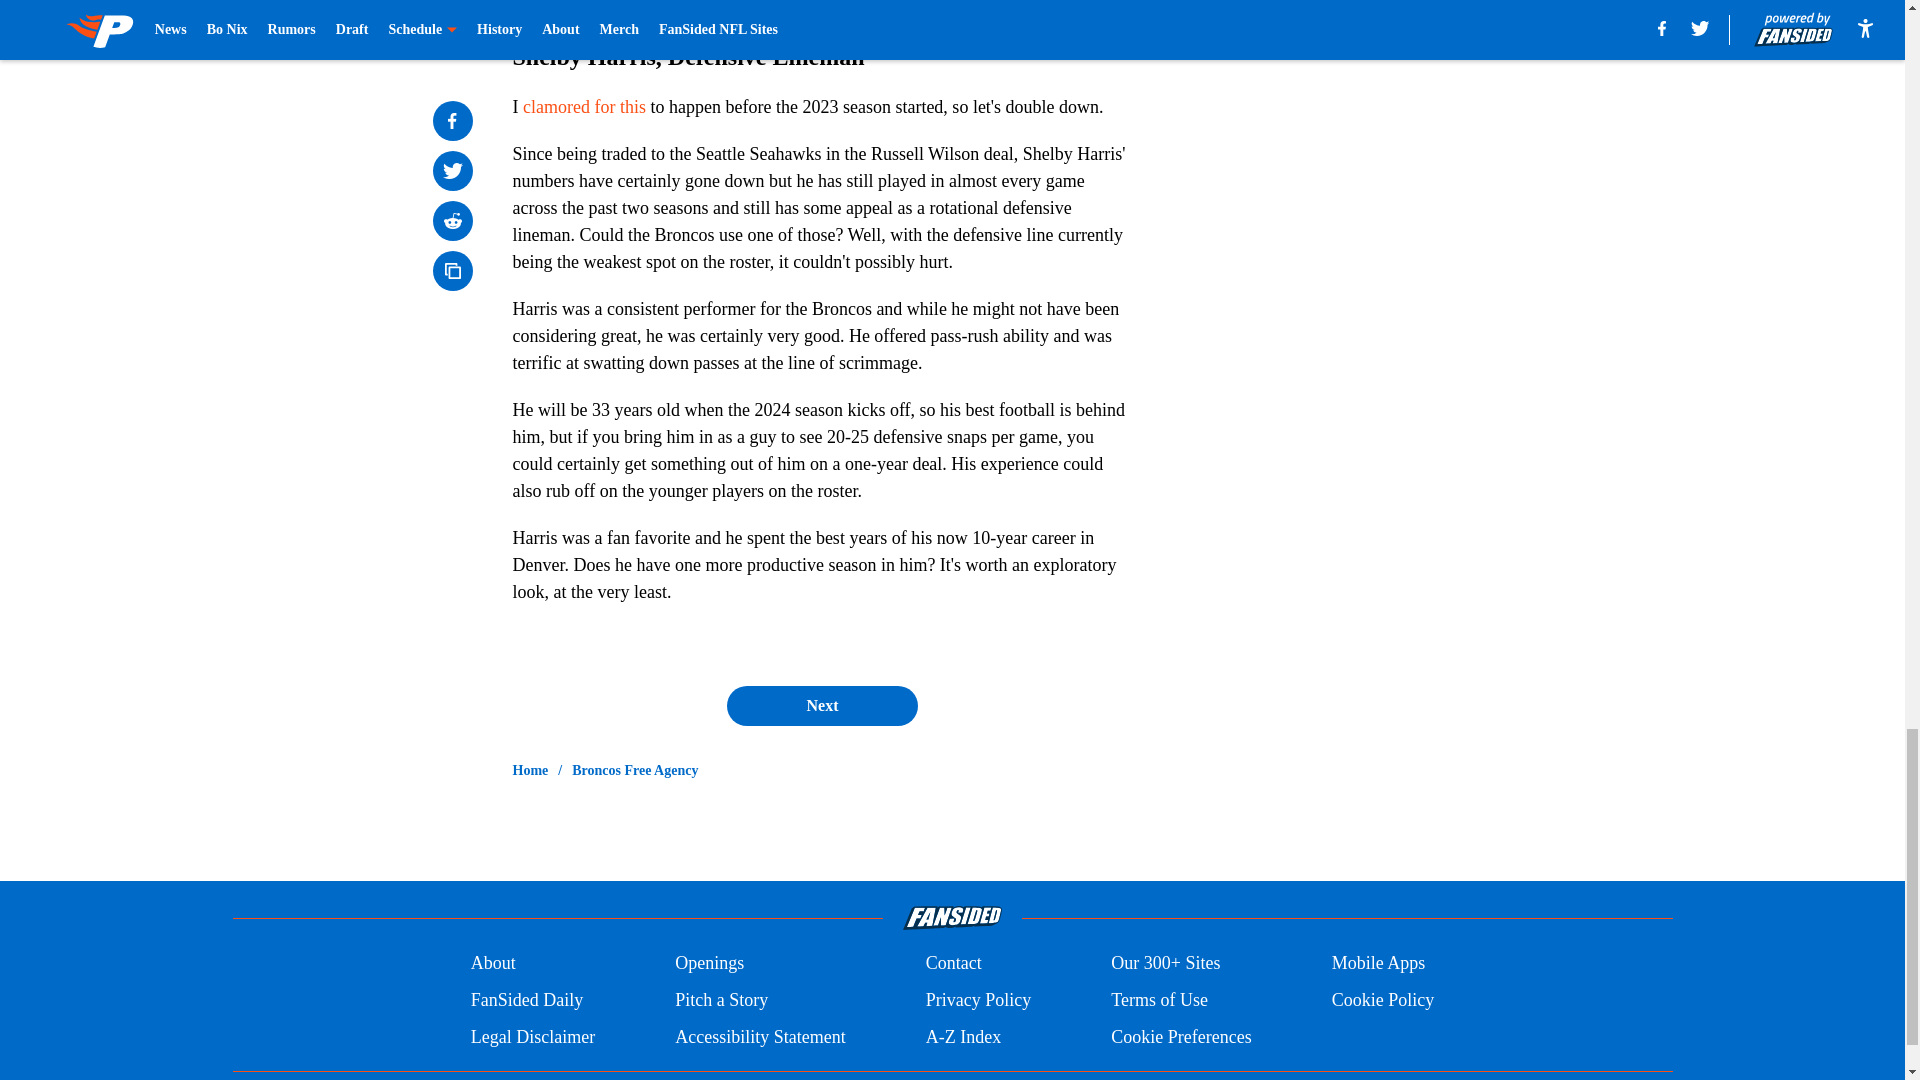  What do you see at coordinates (1379, 964) in the screenshot?
I see `Mobile Apps` at bounding box center [1379, 964].